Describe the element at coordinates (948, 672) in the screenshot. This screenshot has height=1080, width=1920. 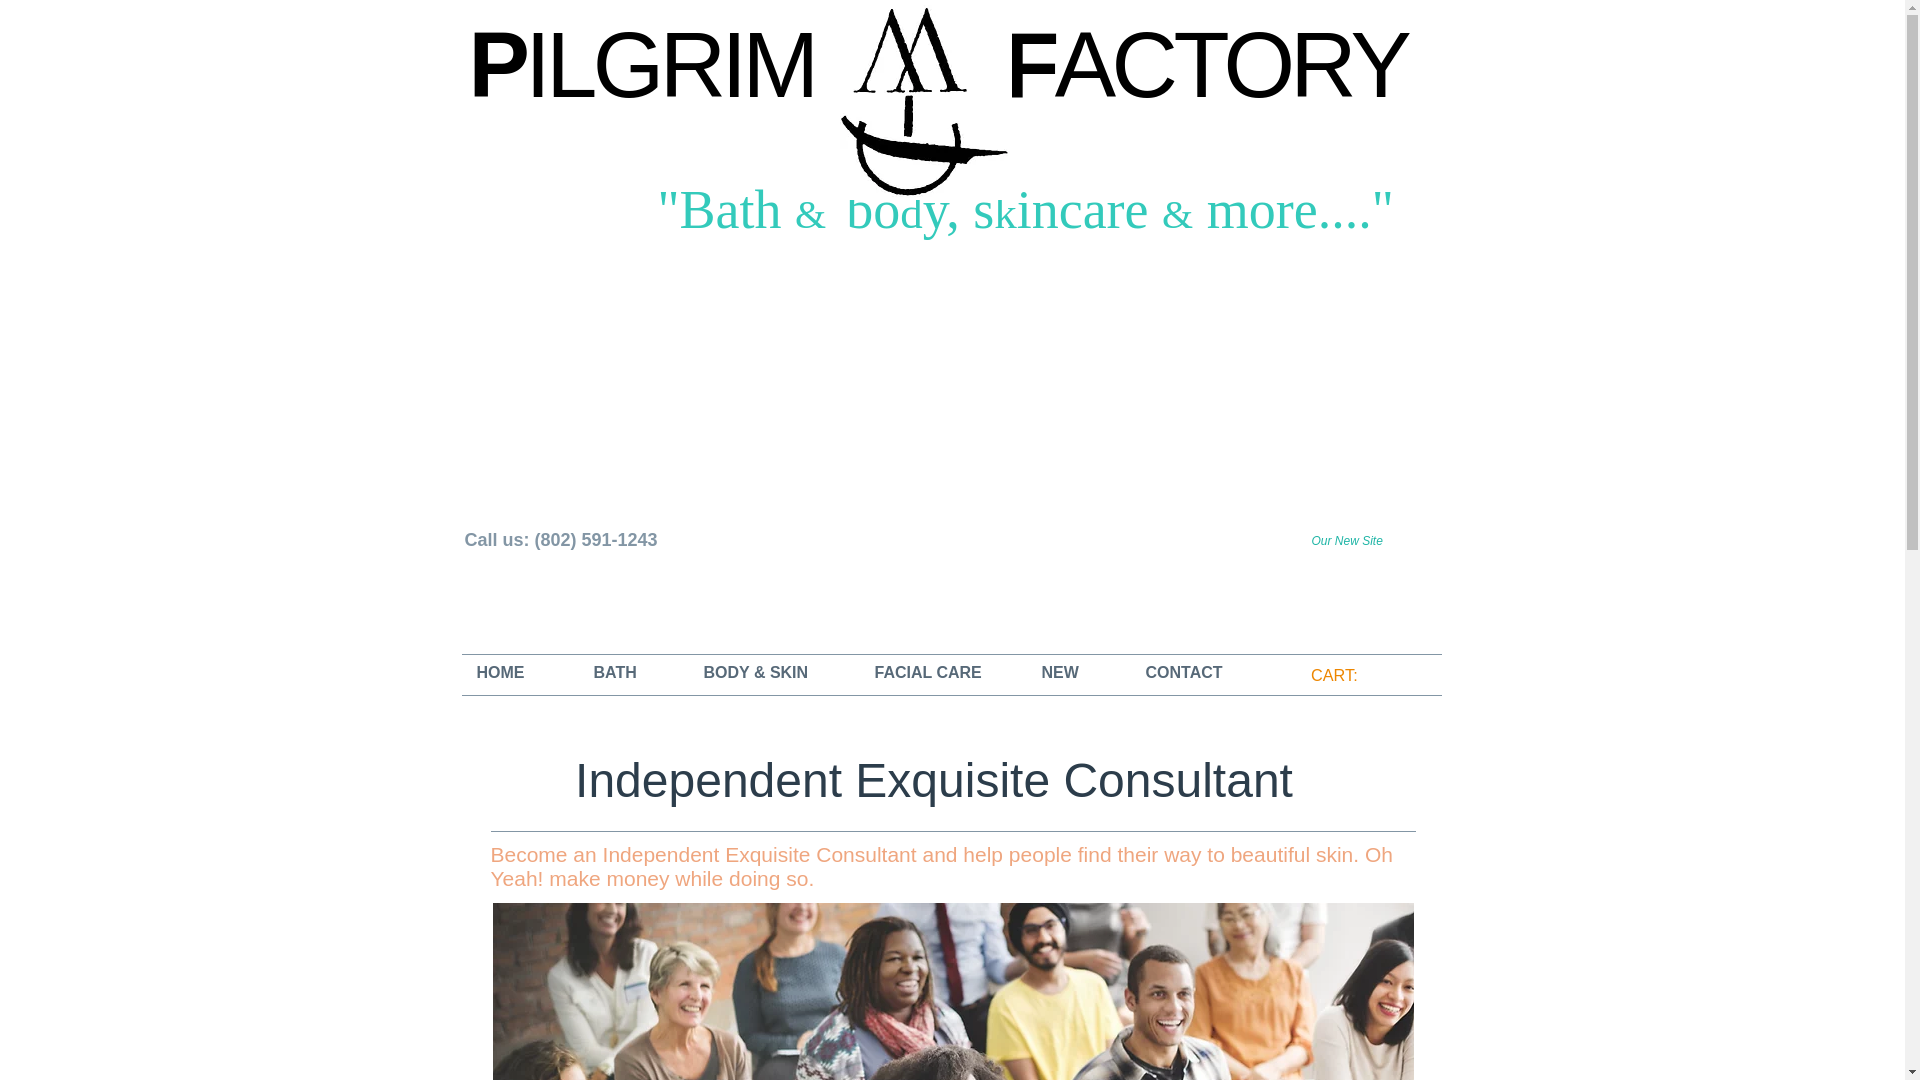
I see `FACIAL CARE` at that location.